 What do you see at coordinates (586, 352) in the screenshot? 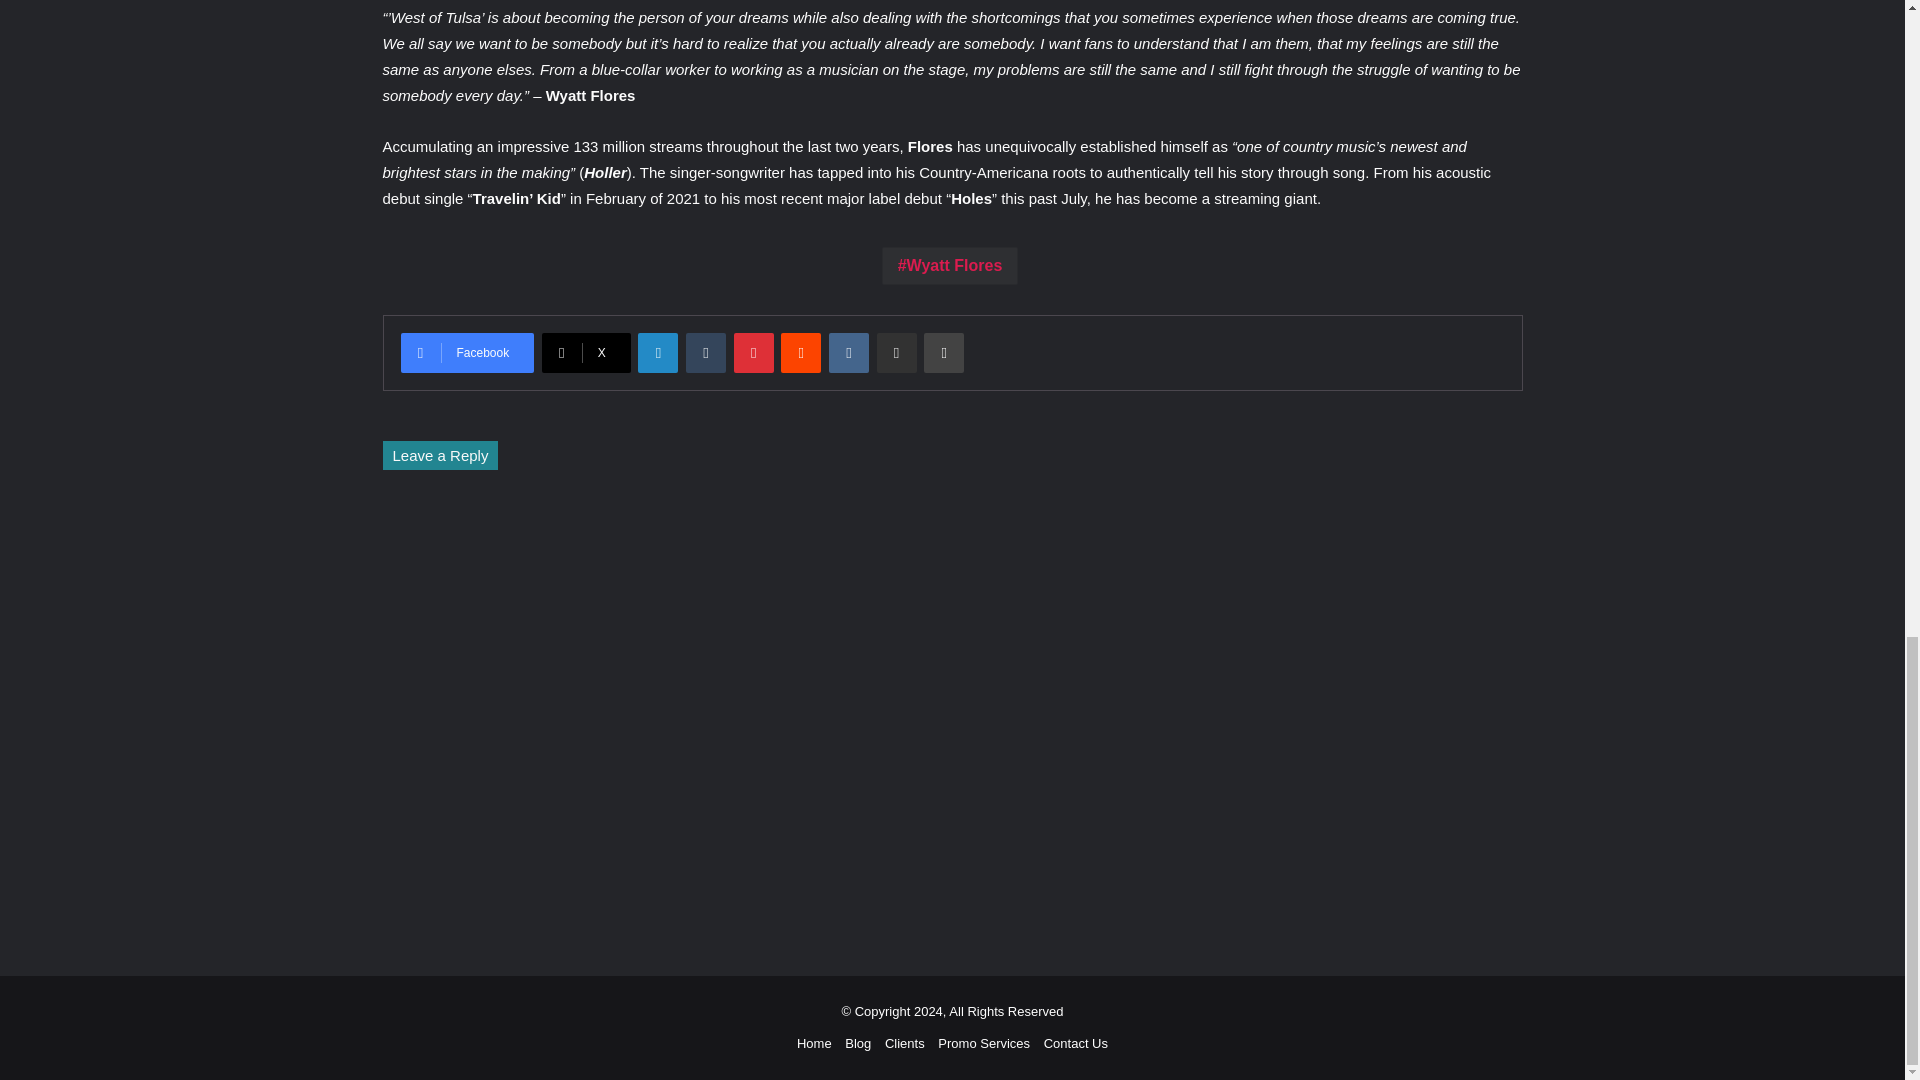
I see `X` at bounding box center [586, 352].